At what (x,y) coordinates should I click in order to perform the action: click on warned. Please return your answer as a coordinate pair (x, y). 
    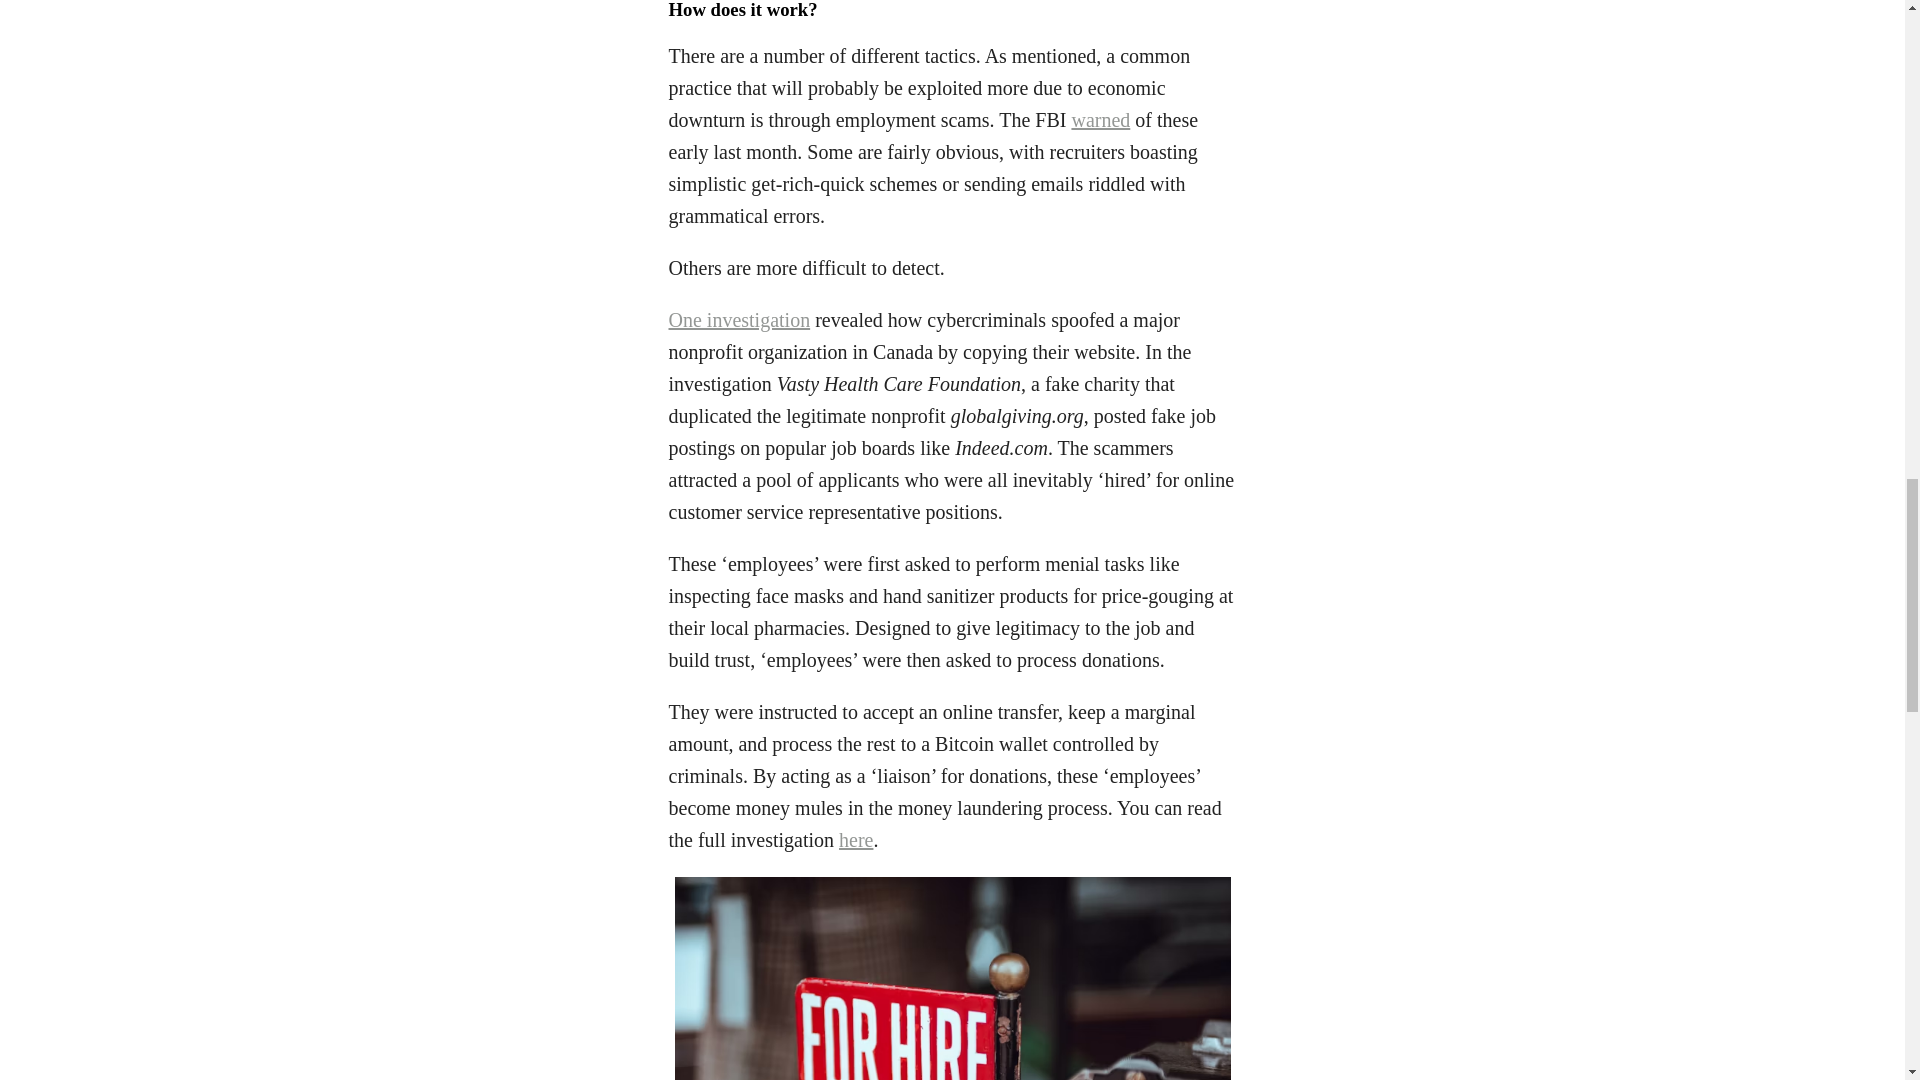
    Looking at the image, I should click on (1100, 120).